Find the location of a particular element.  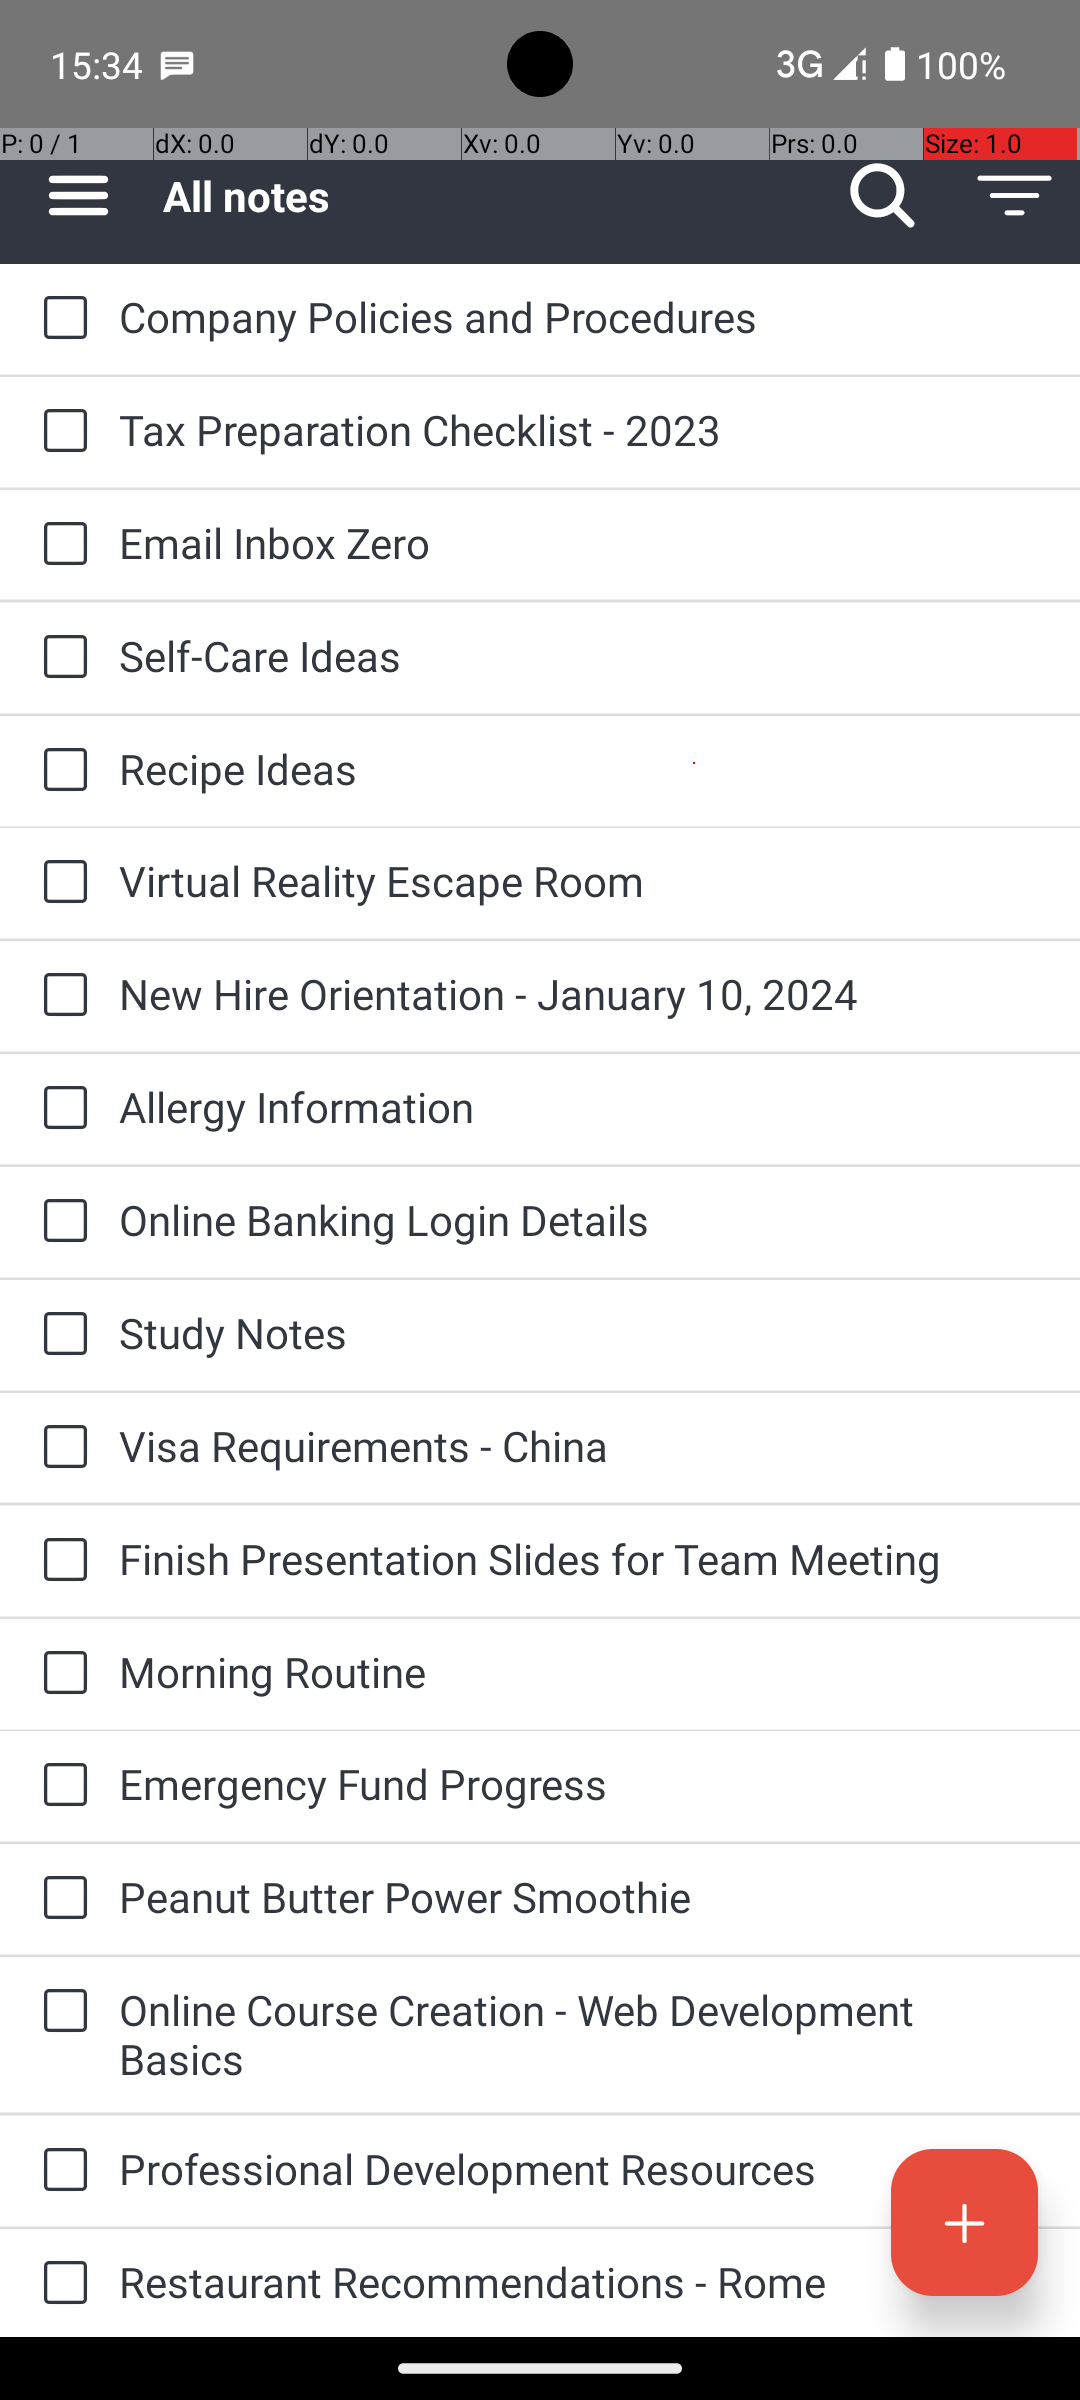

to-do: Peanut Butter Power Smoothie is located at coordinates (60, 1899).